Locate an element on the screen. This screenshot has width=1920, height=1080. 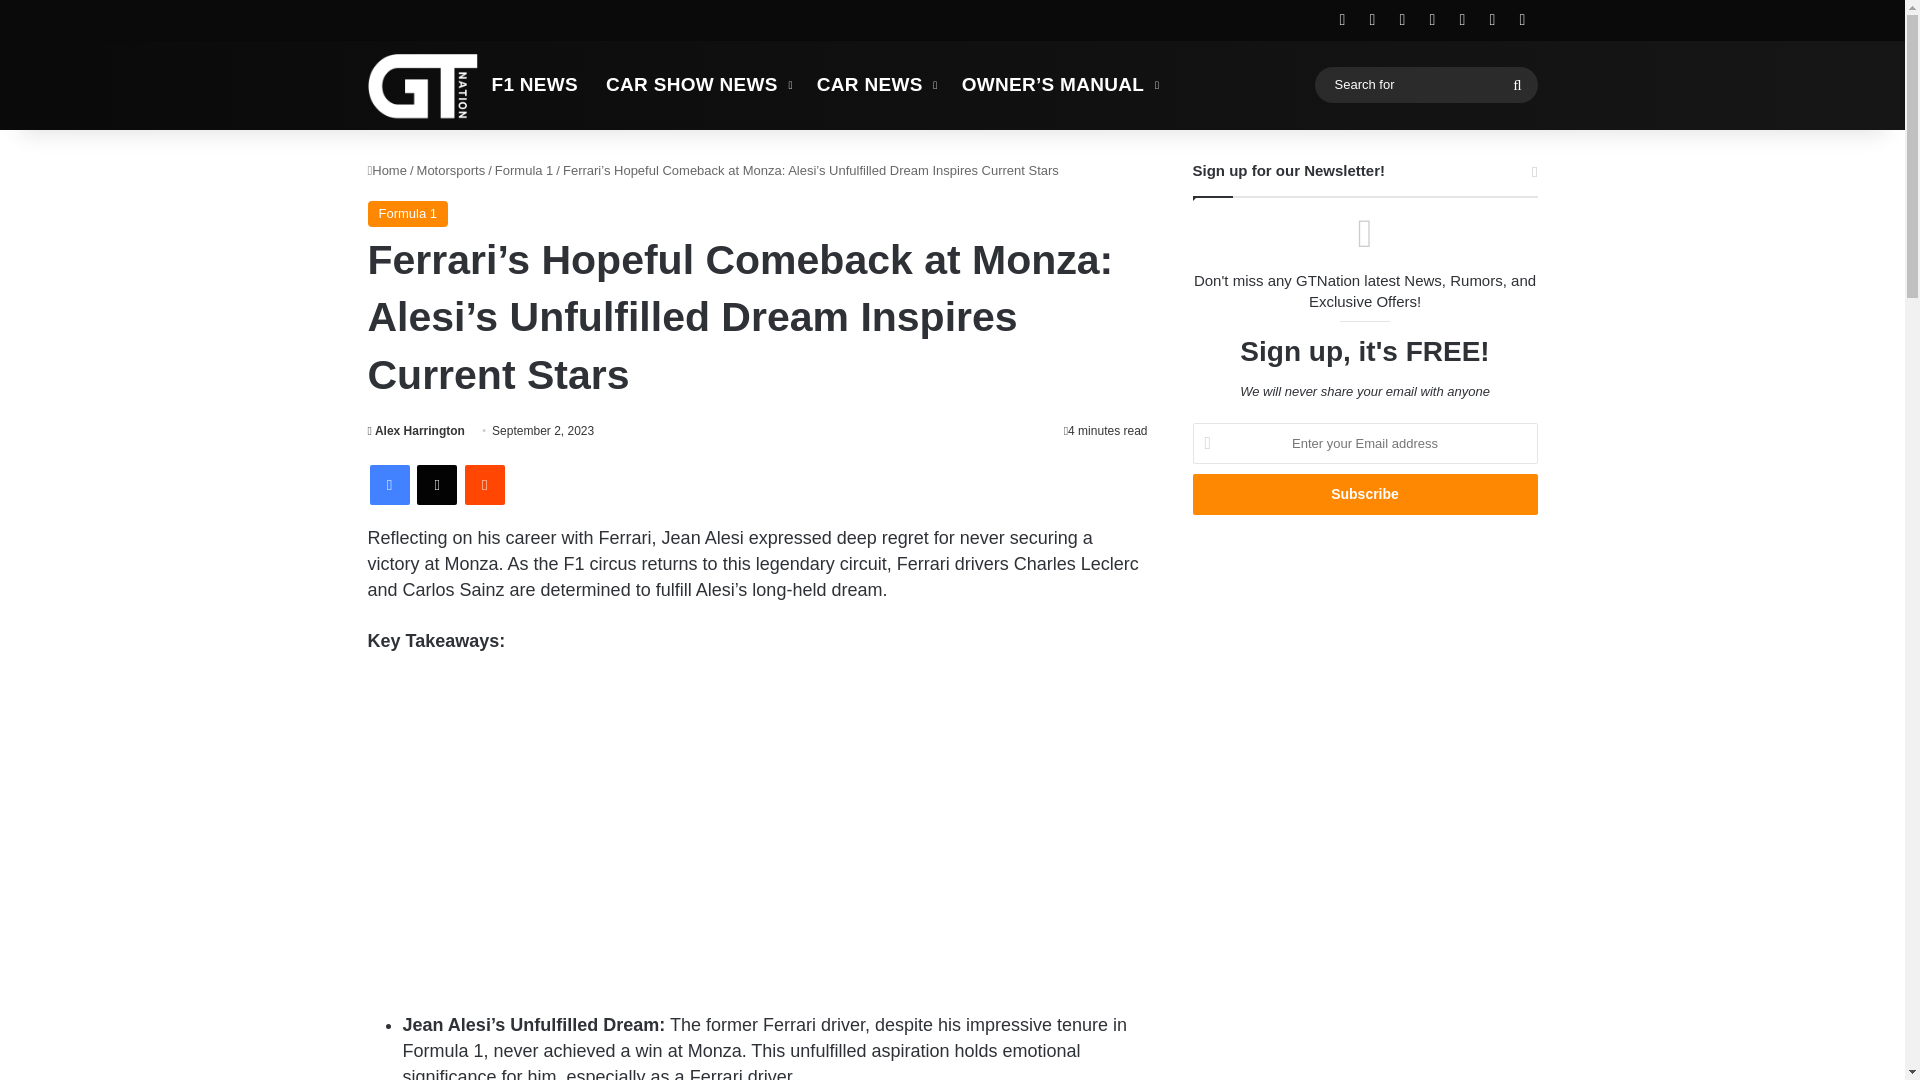
X is located at coordinates (436, 485).